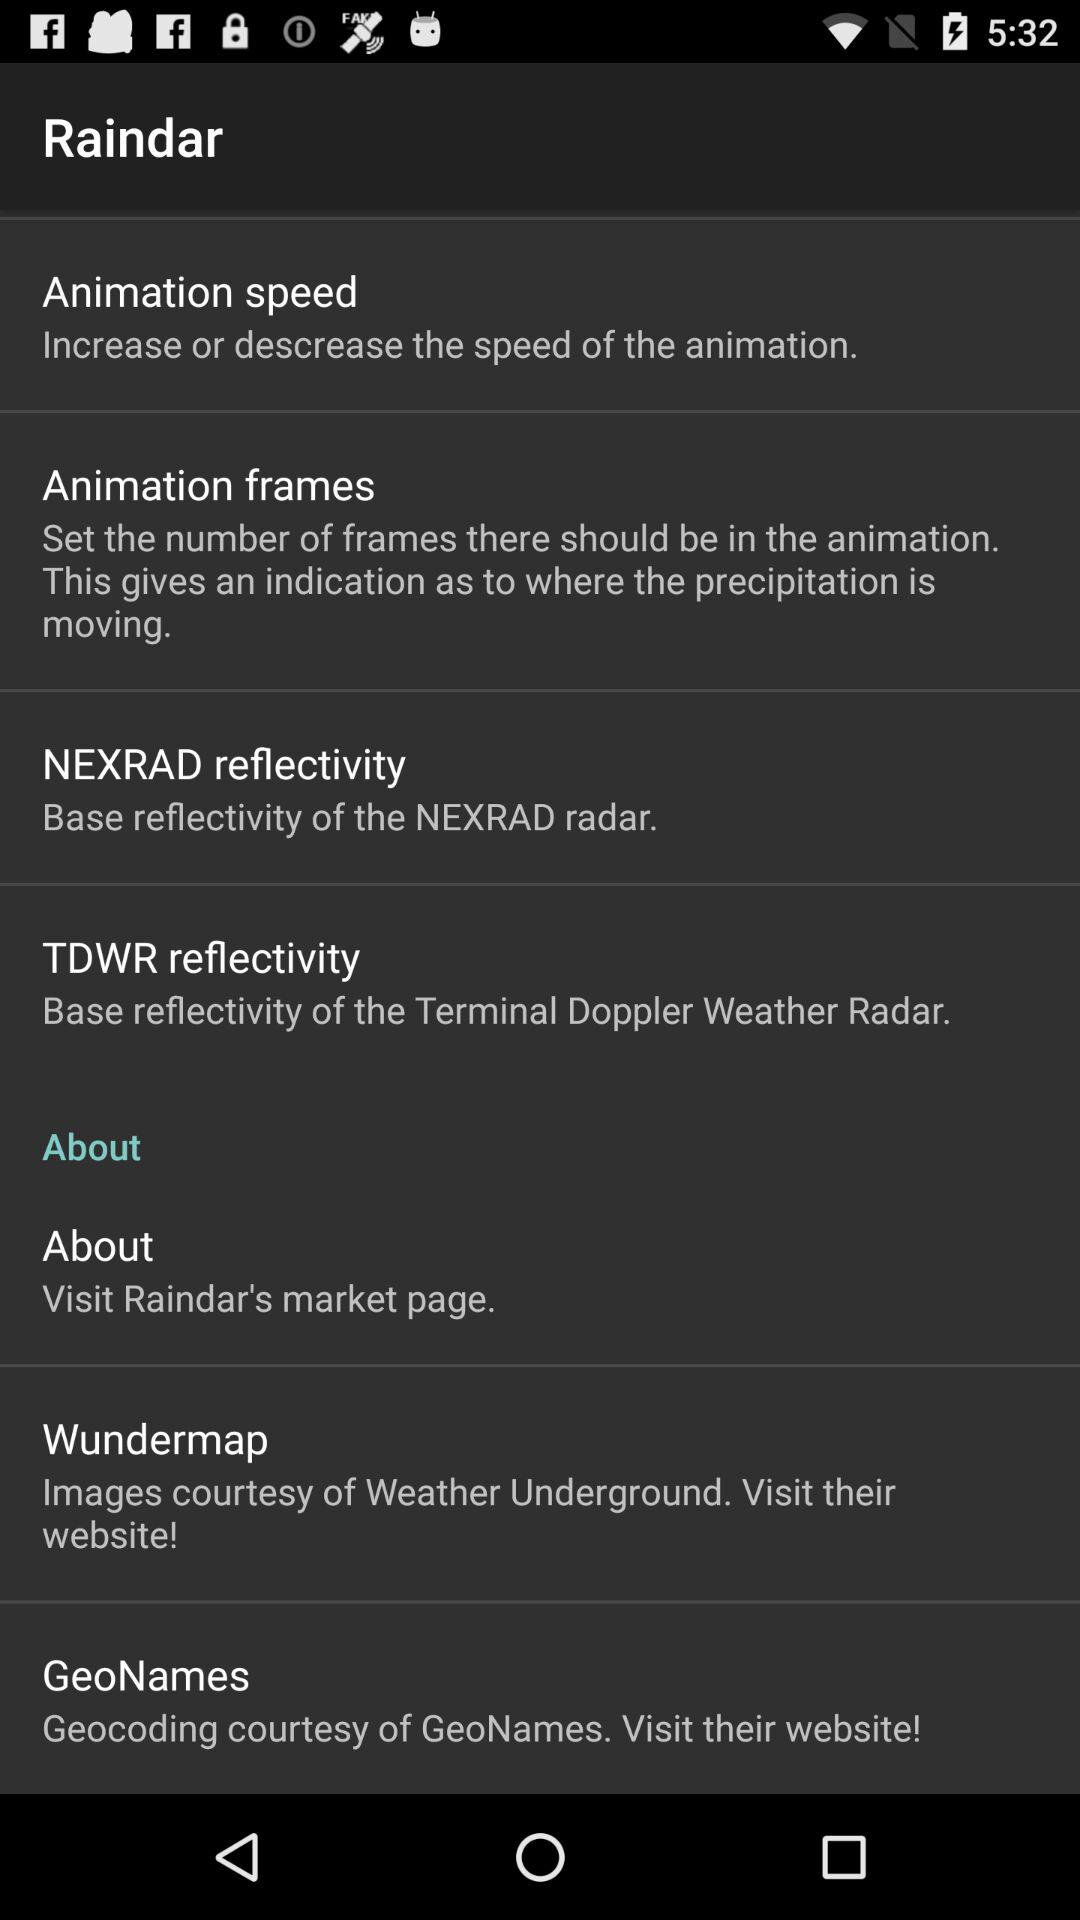 The image size is (1080, 1920). What do you see at coordinates (540, 580) in the screenshot?
I see `click app above the nexrad reflectivity` at bounding box center [540, 580].